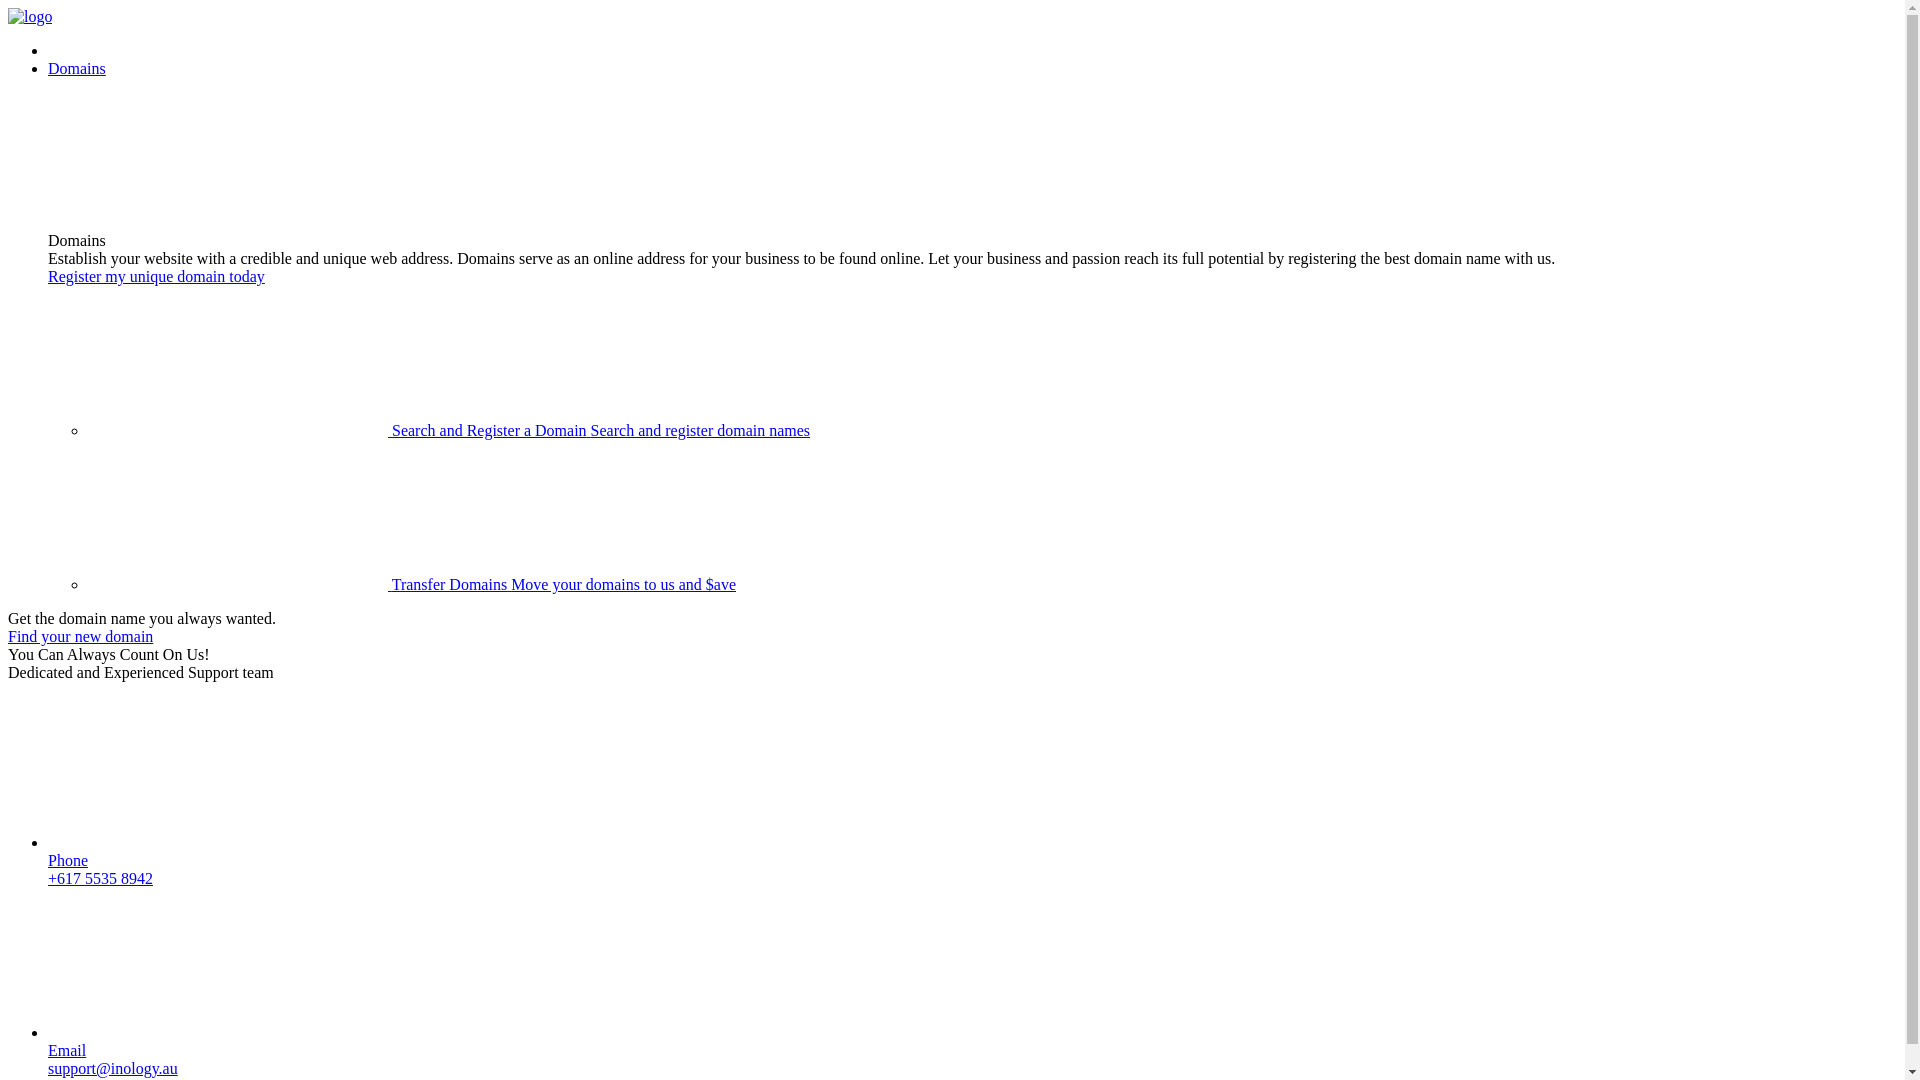 The width and height of the screenshot is (1920, 1080). I want to click on Phone
+617 5535 8942, so click(972, 793).